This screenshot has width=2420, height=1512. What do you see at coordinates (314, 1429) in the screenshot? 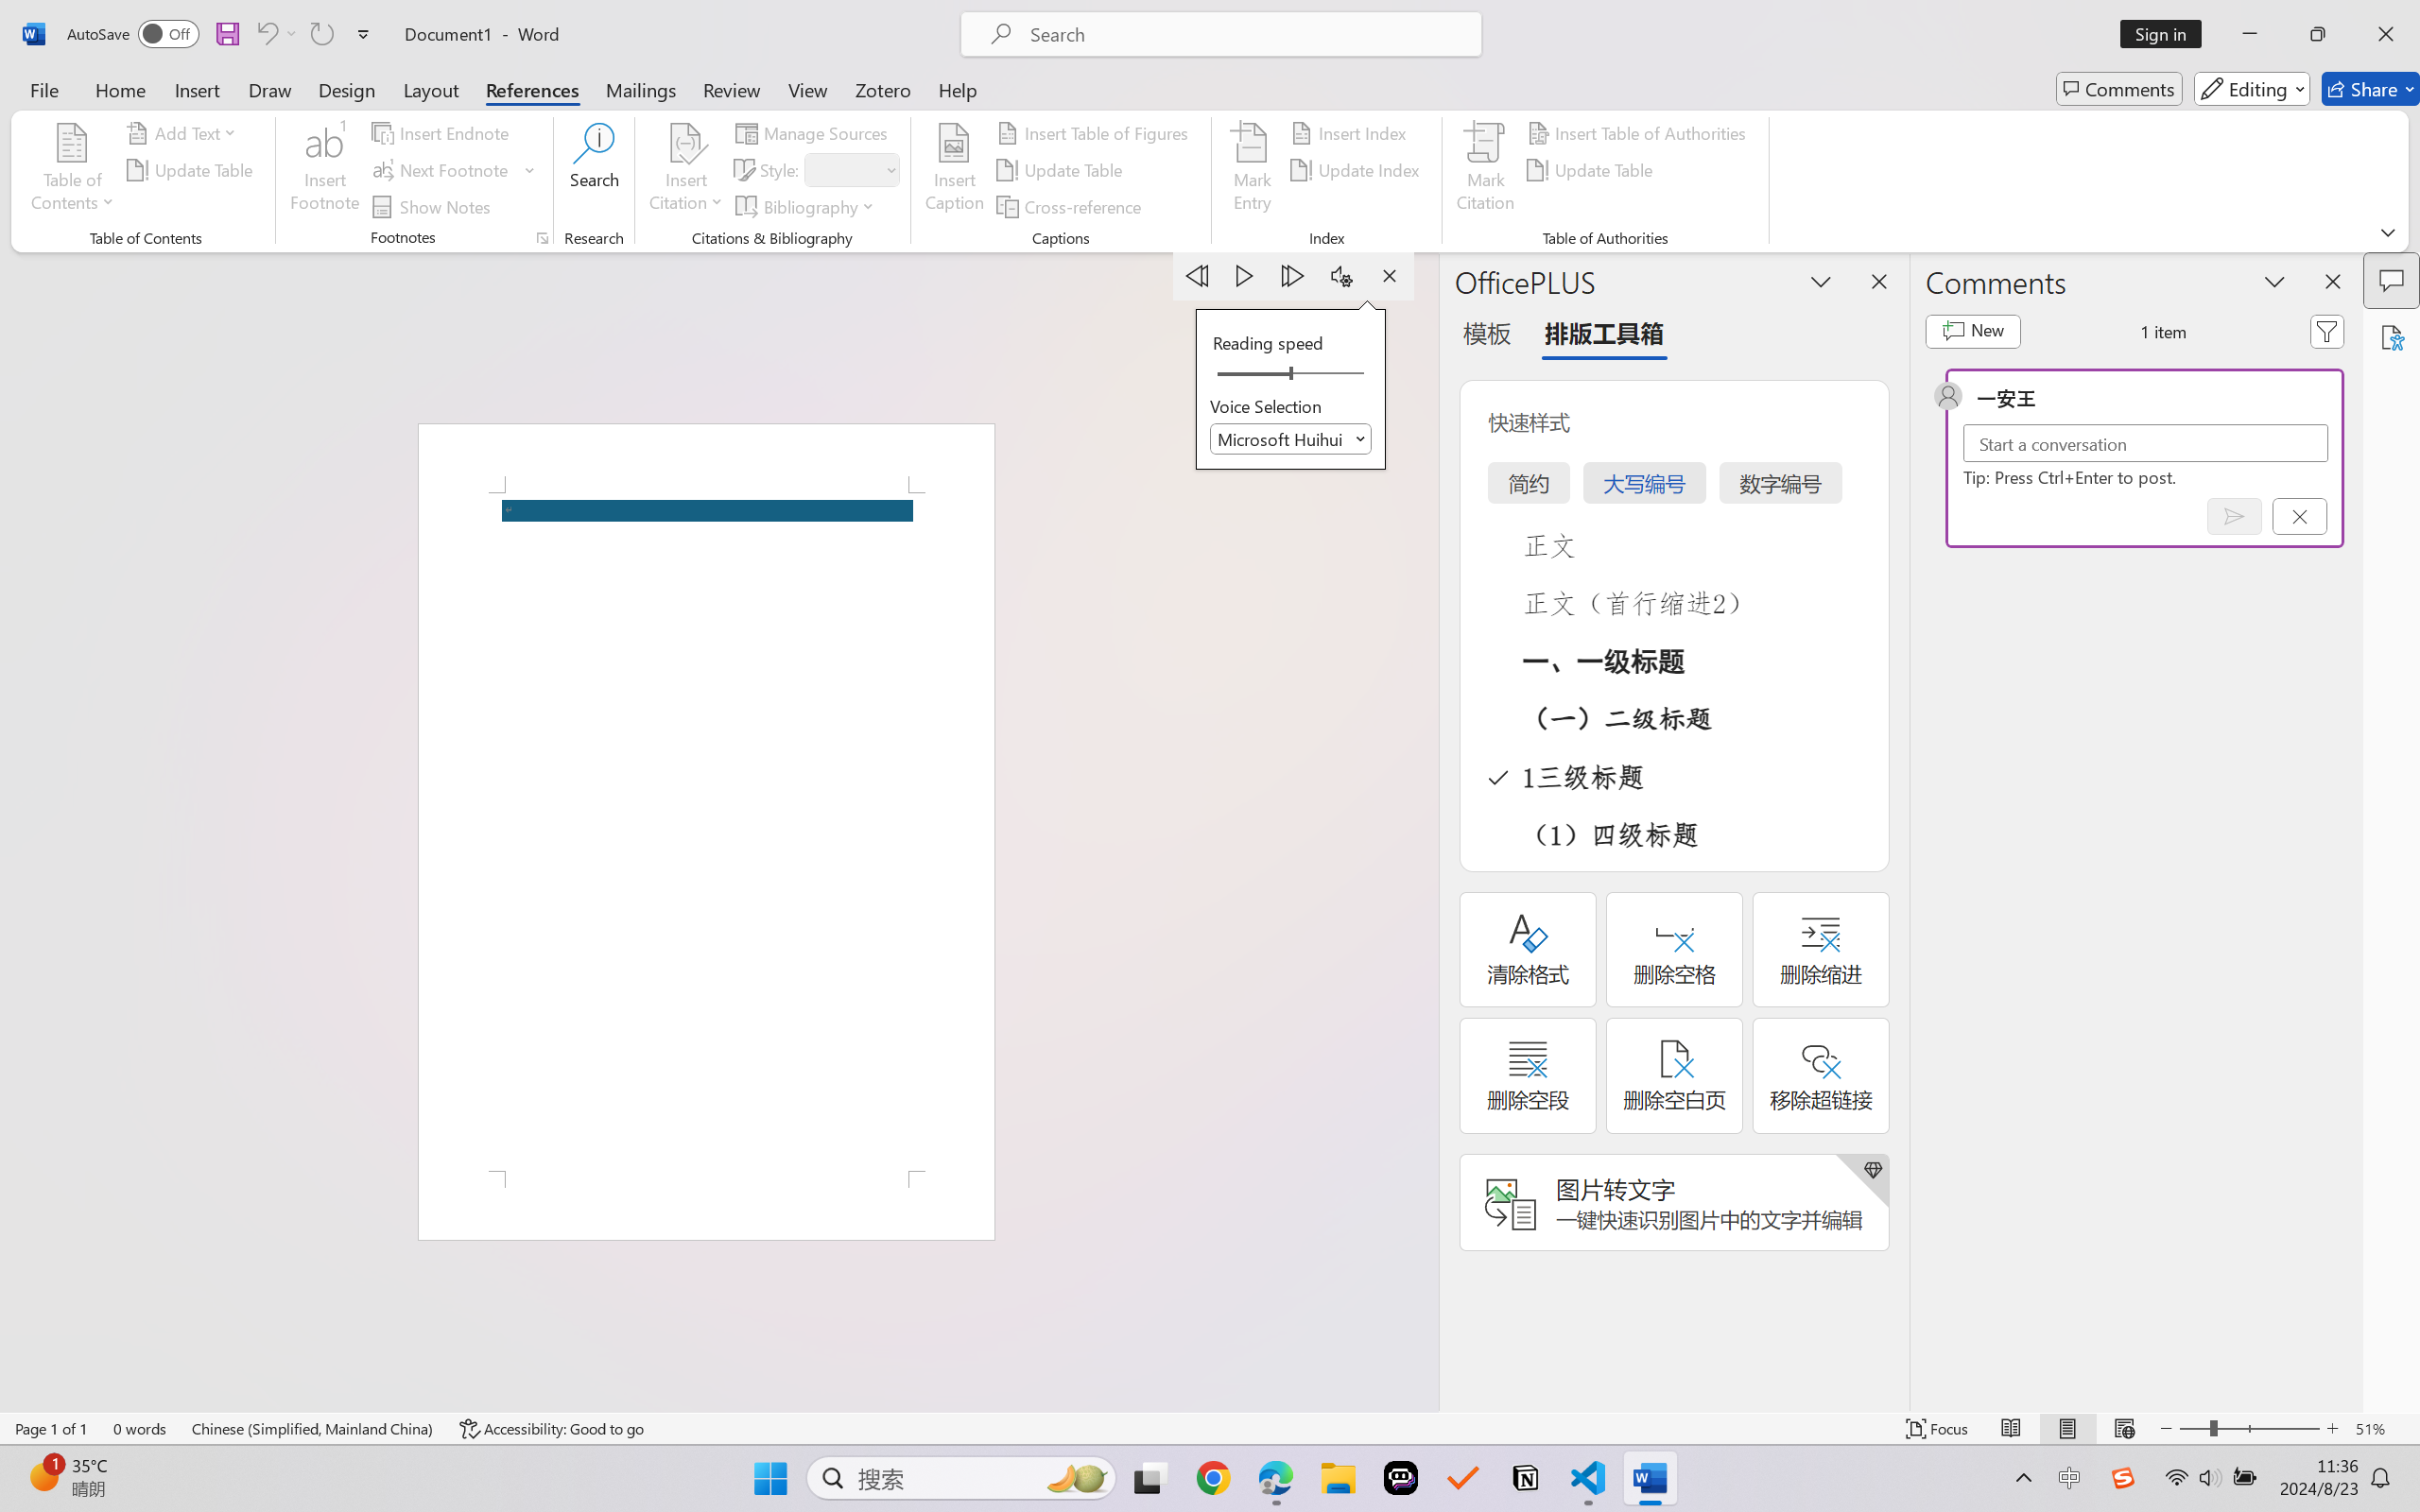
I see `Language Chinese (Simplified, Mainland China)` at bounding box center [314, 1429].